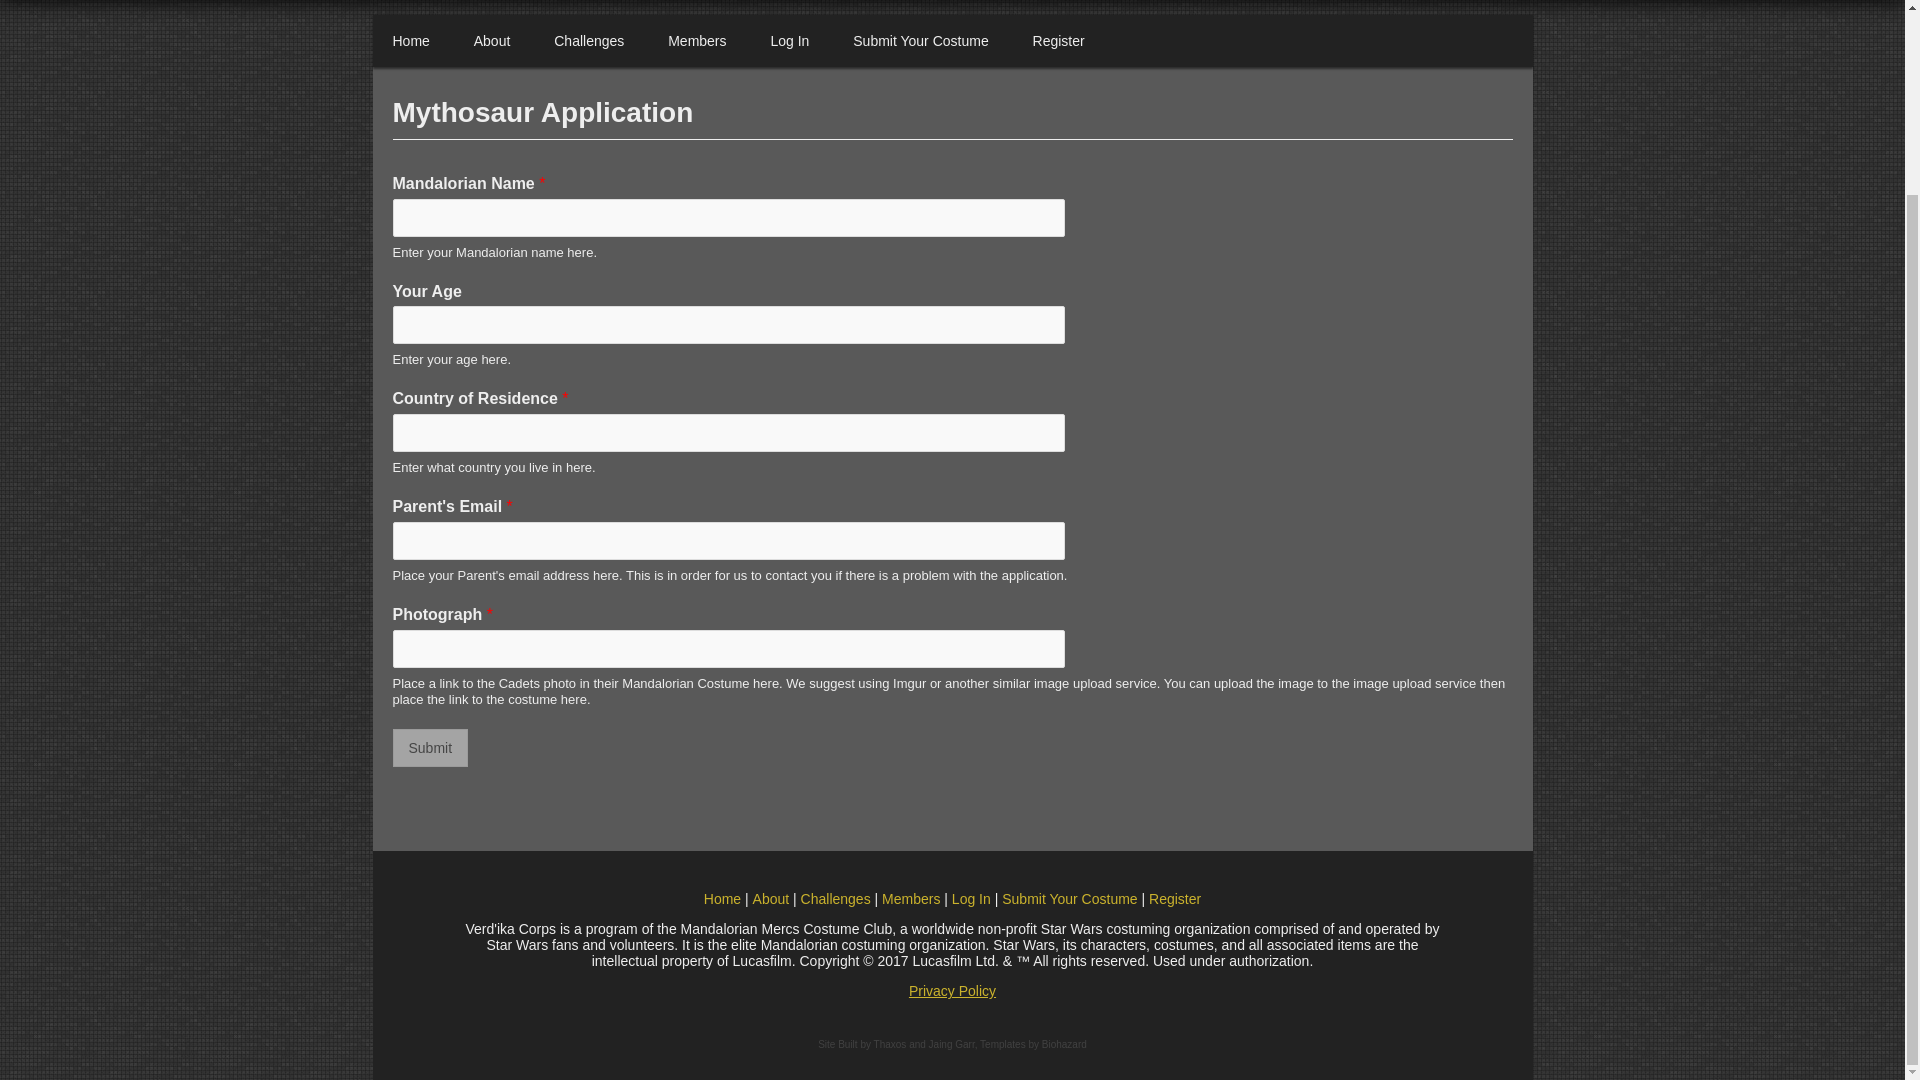  Describe the element at coordinates (722, 899) in the screenshot. I see `Home` at that location.